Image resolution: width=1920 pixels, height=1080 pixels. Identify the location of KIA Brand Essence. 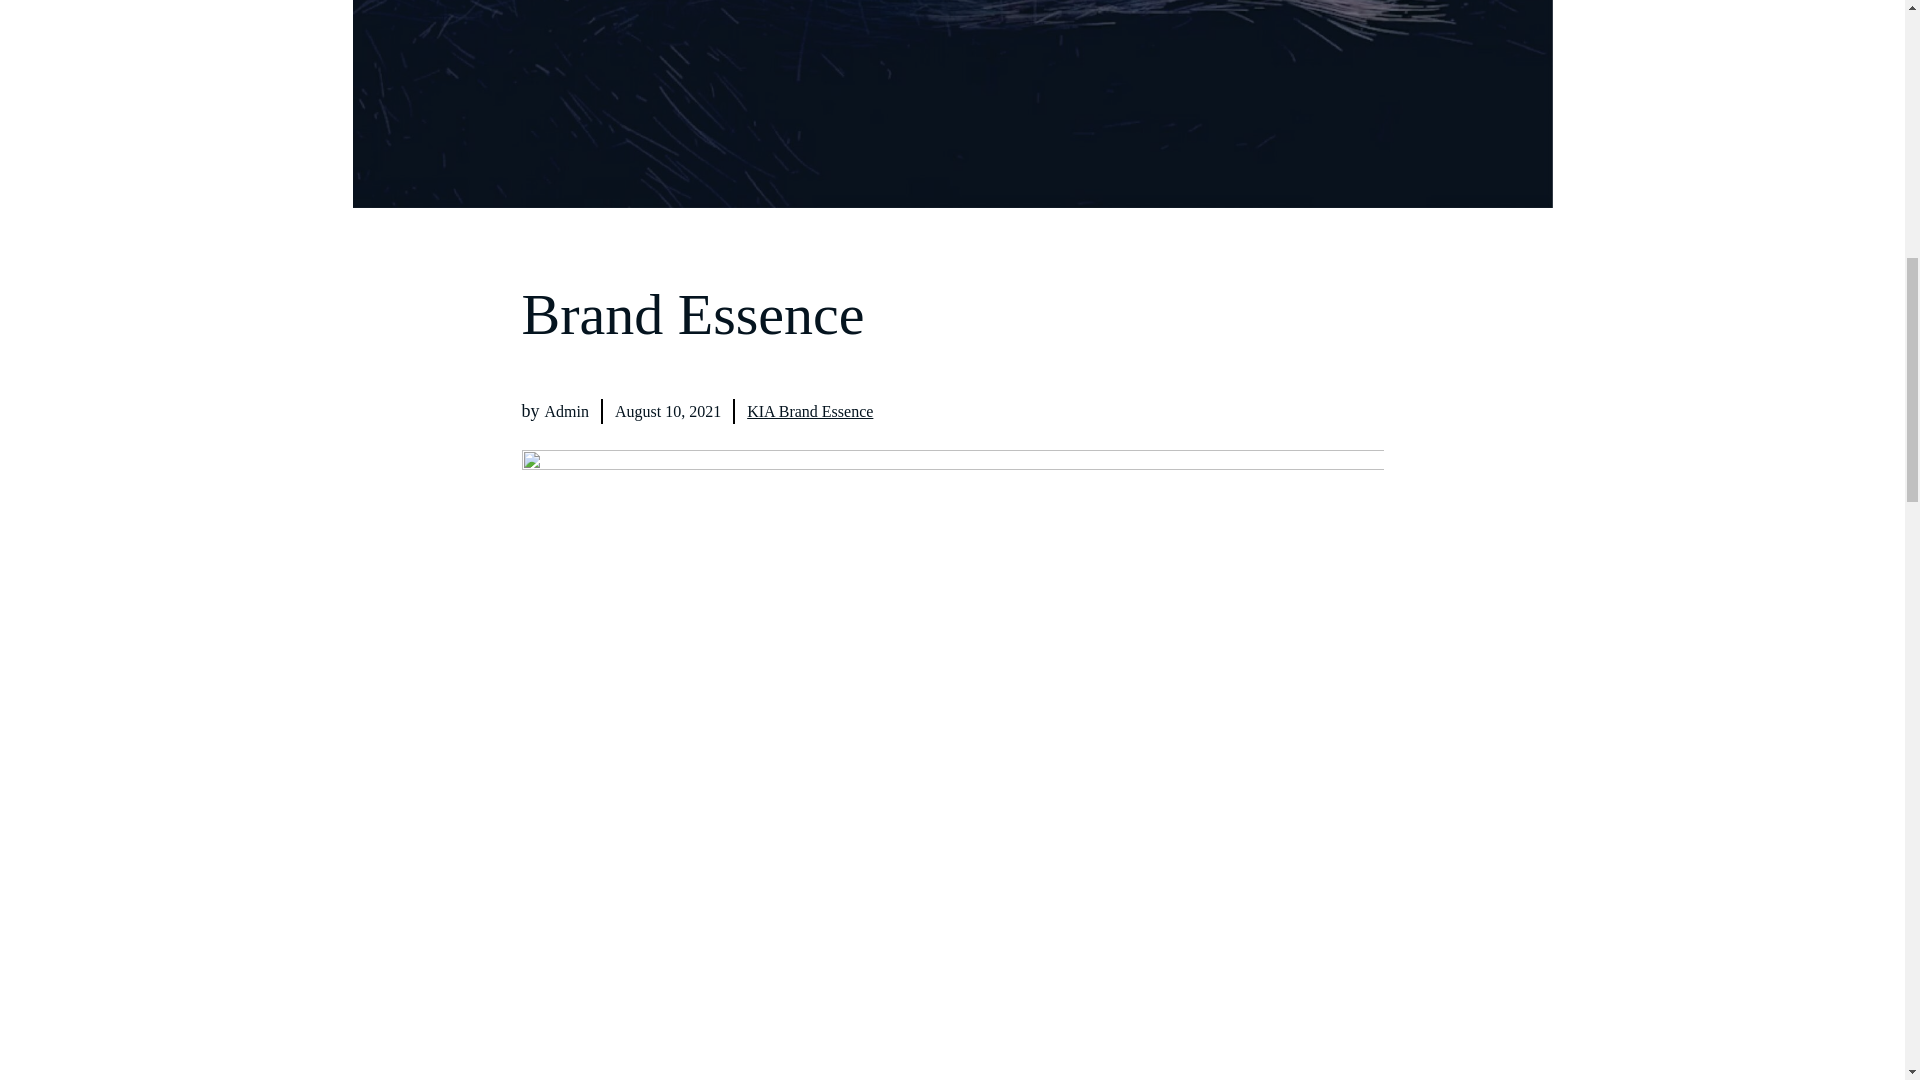
(810, 411).